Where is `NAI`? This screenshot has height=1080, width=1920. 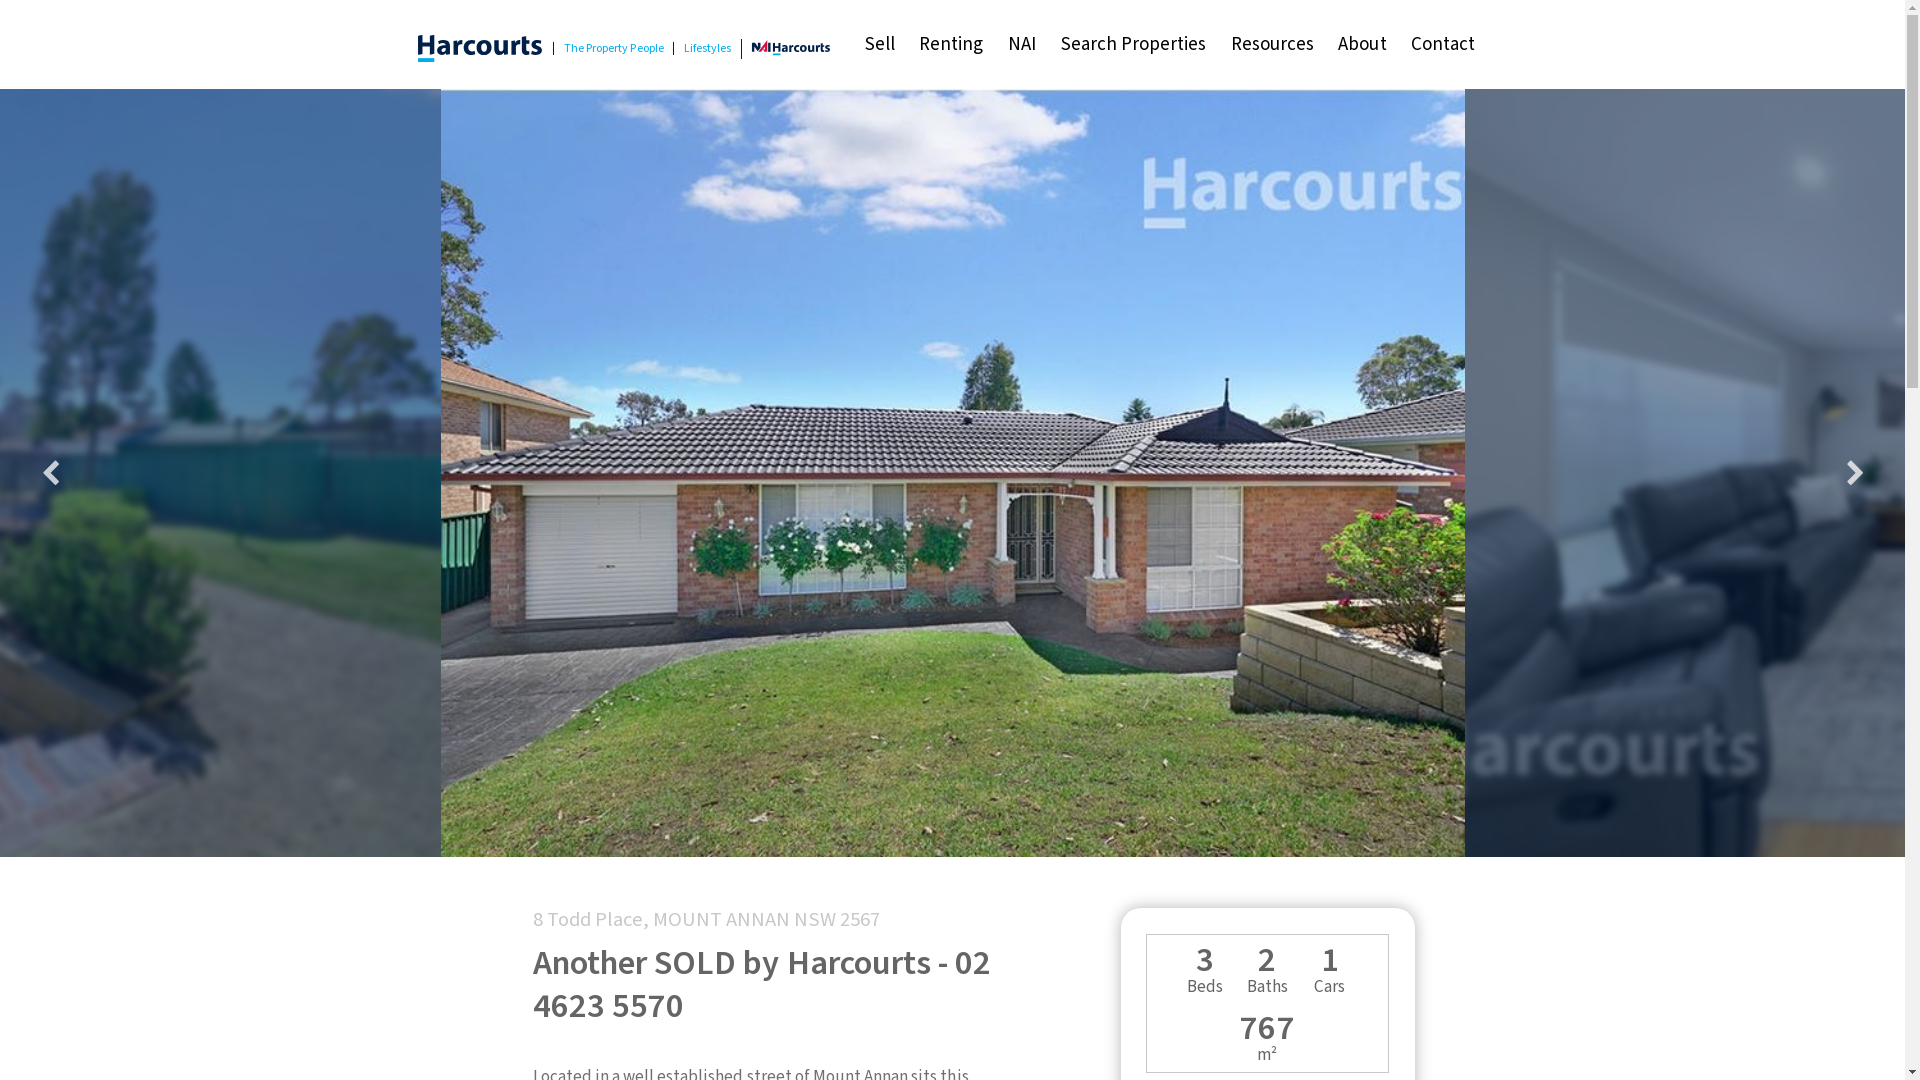
NAI is located at coordinates (1022, 45).